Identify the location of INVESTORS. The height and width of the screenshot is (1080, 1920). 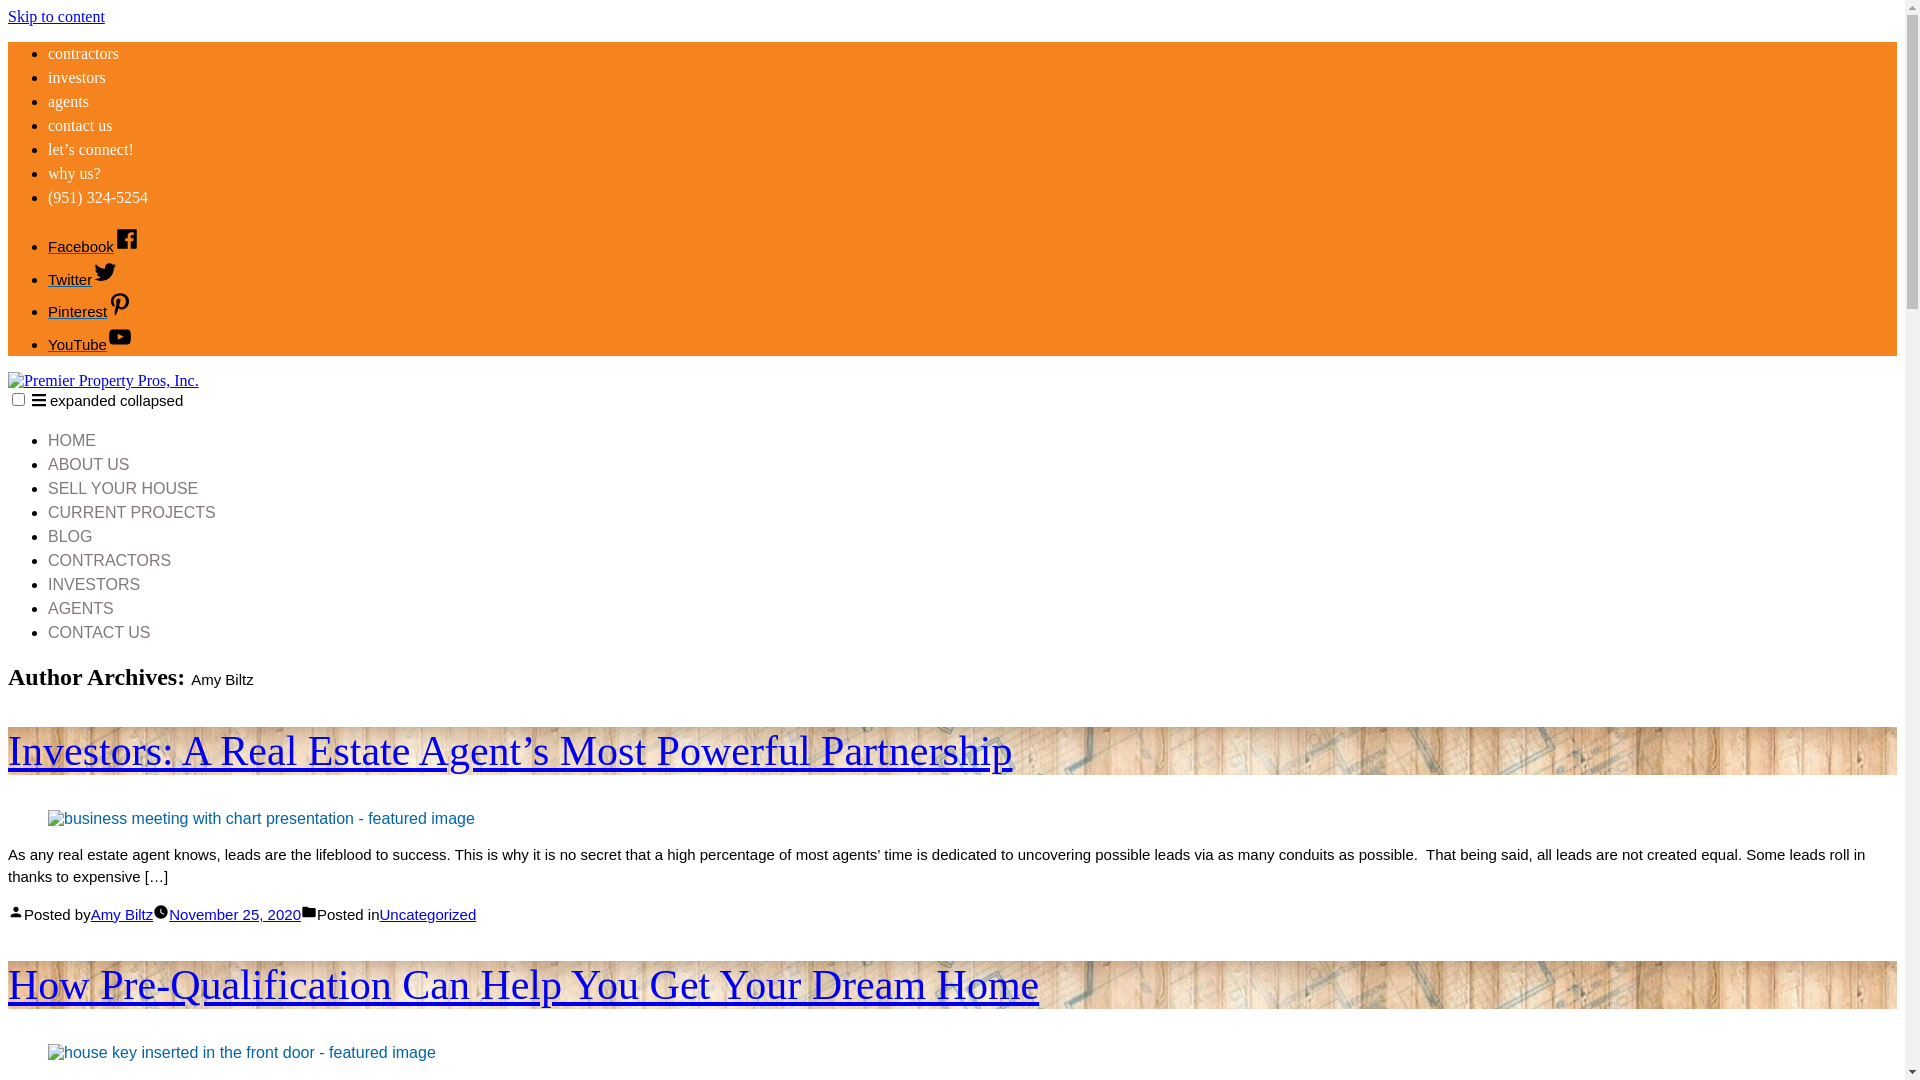
(94, 584).